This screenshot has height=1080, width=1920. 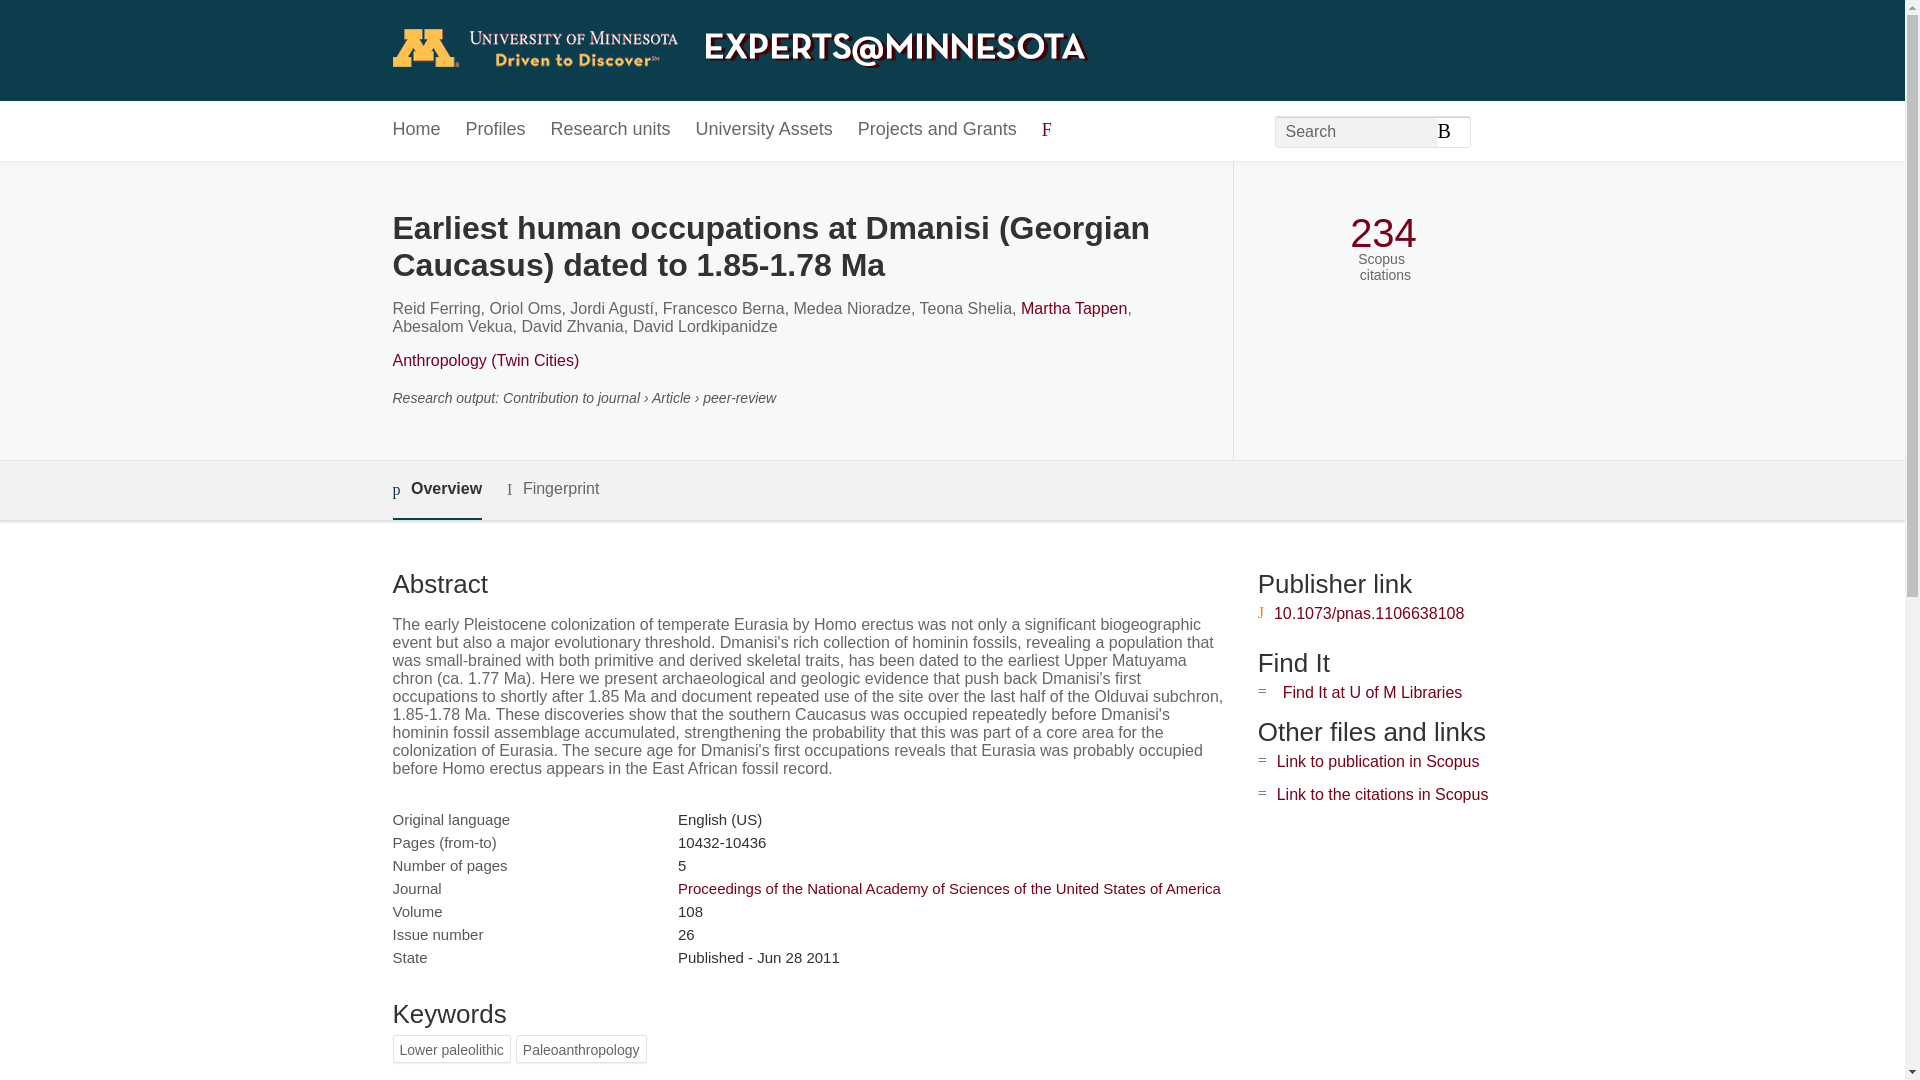 I want to click on Martha Tappen, so click(x=1074, y=308).